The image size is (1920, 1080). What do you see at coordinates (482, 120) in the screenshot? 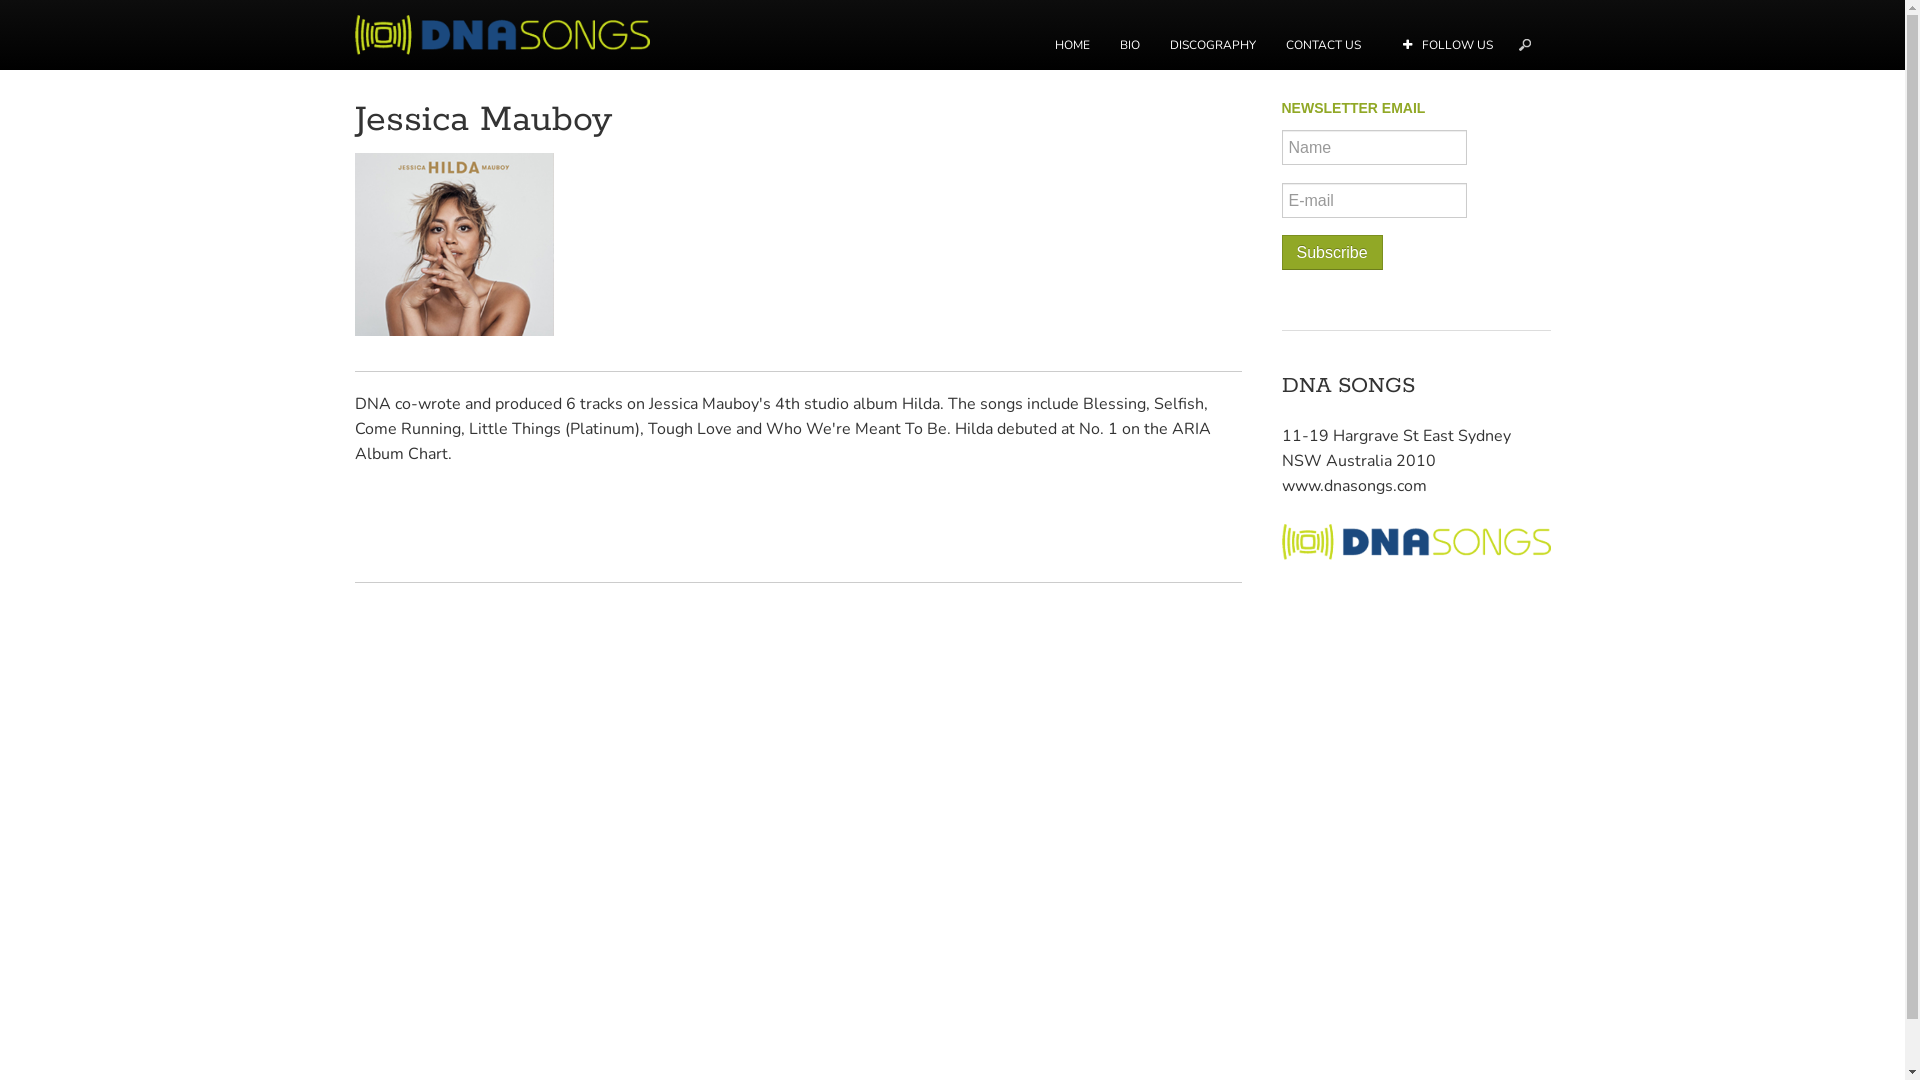
I see `Jessica Mauboy` at bounding box center [482, 120].